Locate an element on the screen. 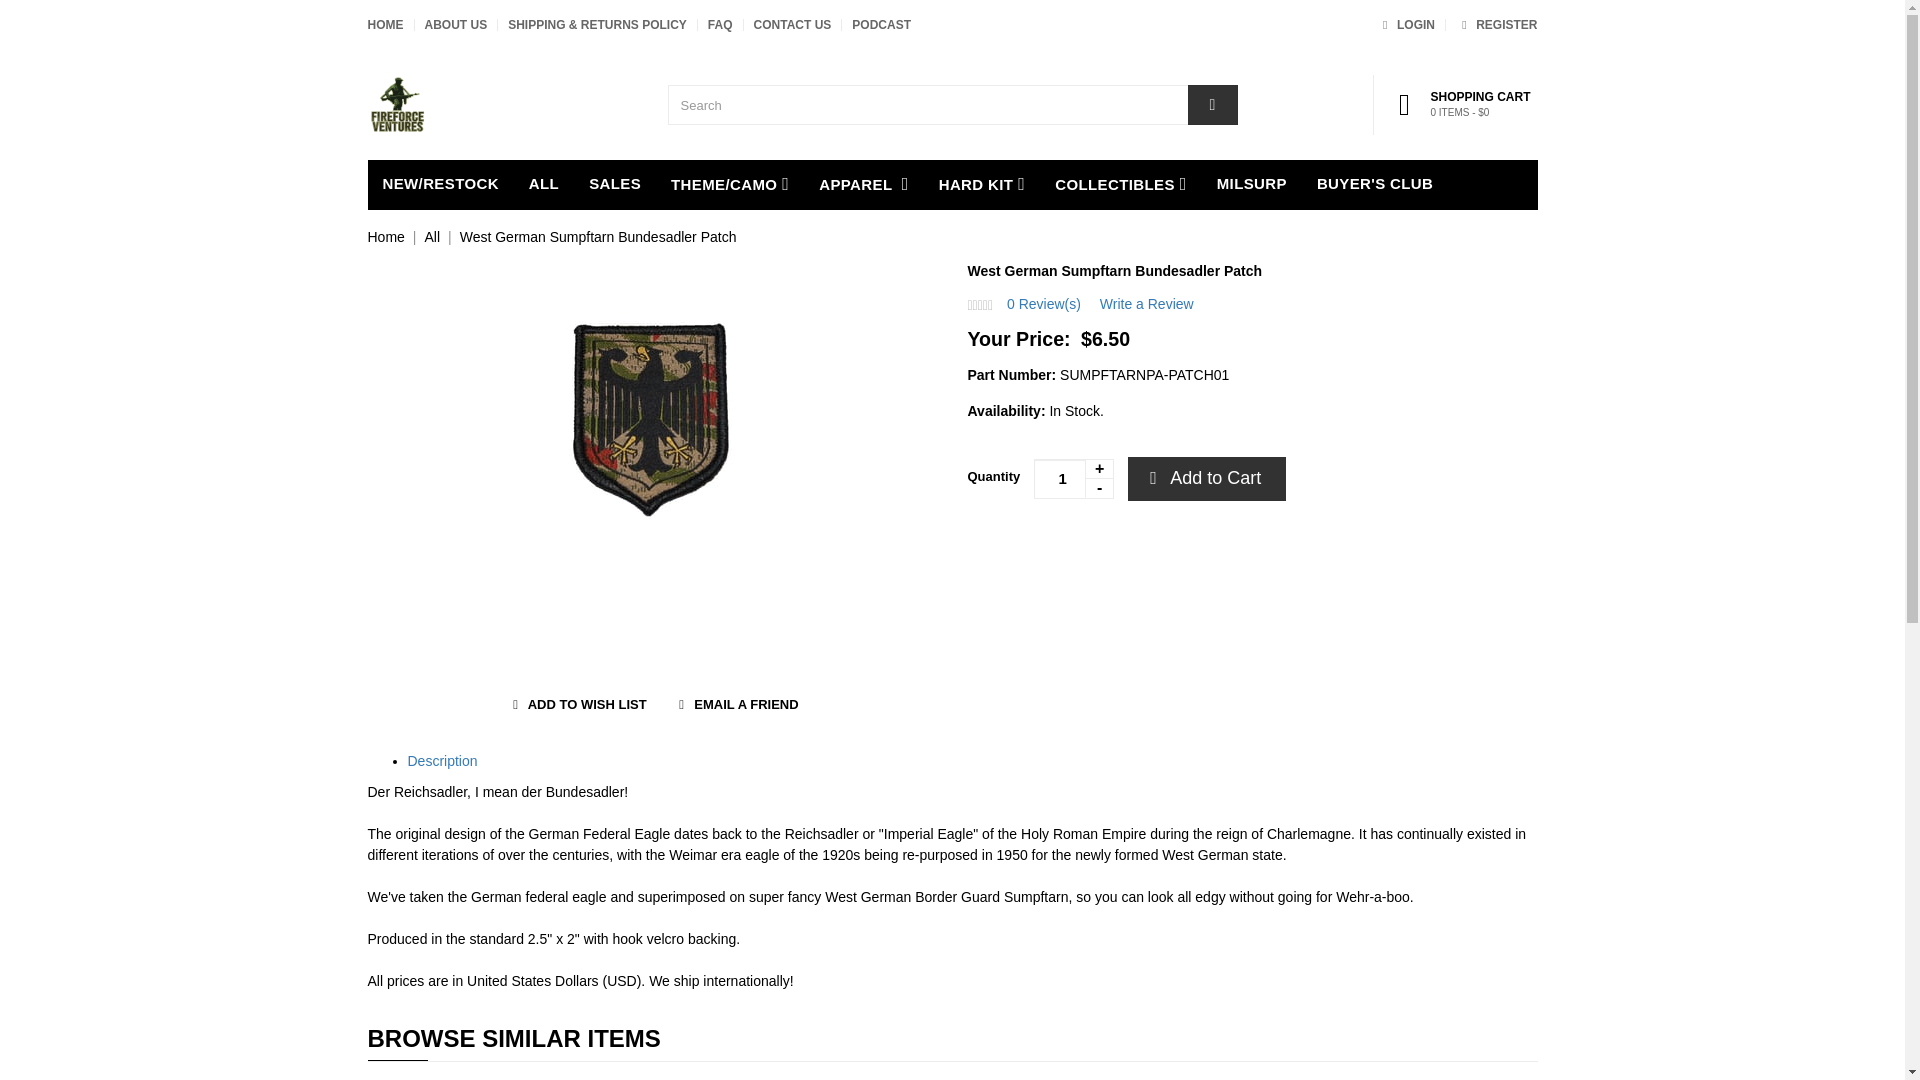 The height and width of the screenshot is (1080, 1920). 1 is located at coordinates (1074, 478).